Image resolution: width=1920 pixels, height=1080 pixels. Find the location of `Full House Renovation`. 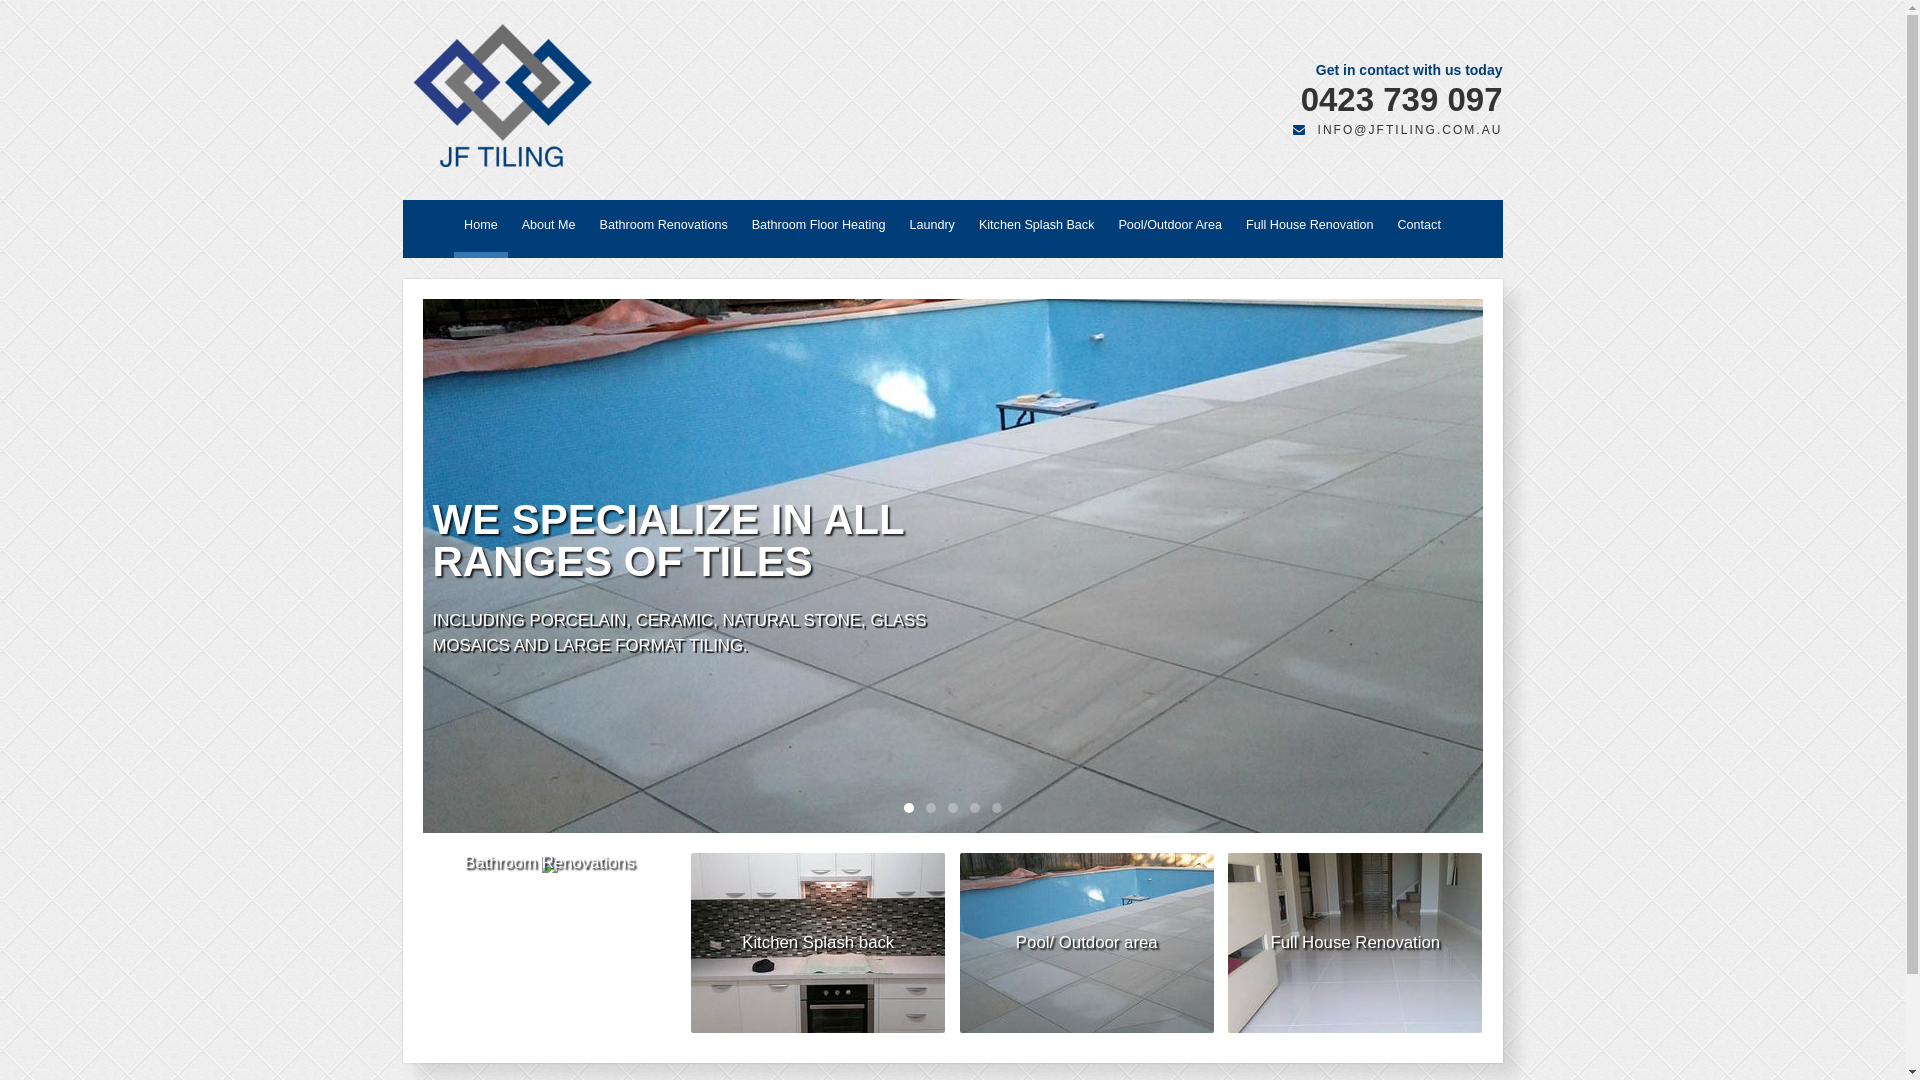

Full House Renovation is located at coordinates (1310, 229).